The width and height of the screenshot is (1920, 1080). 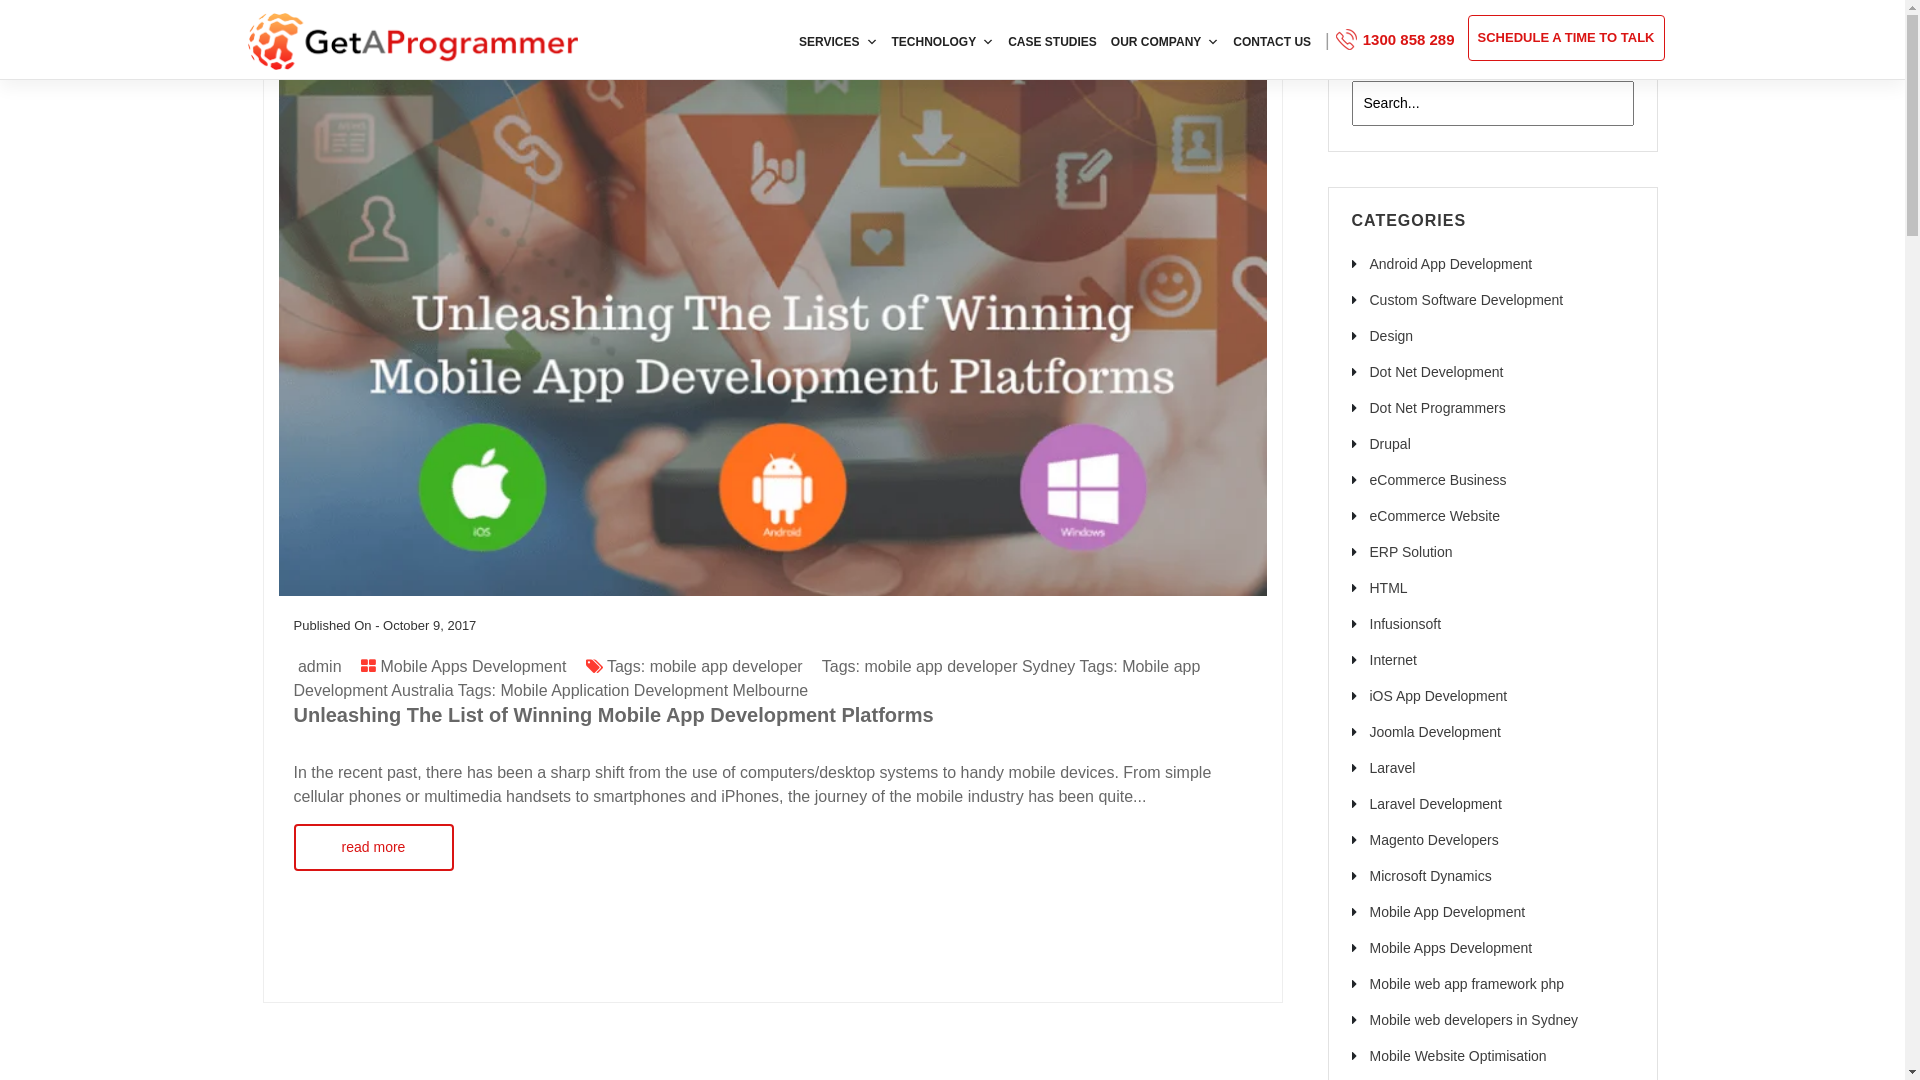 What do you see at coordinates (1468, 984) in the screenshot?
I see `Mobile web app framework php` at bounding box center [1468, 984].